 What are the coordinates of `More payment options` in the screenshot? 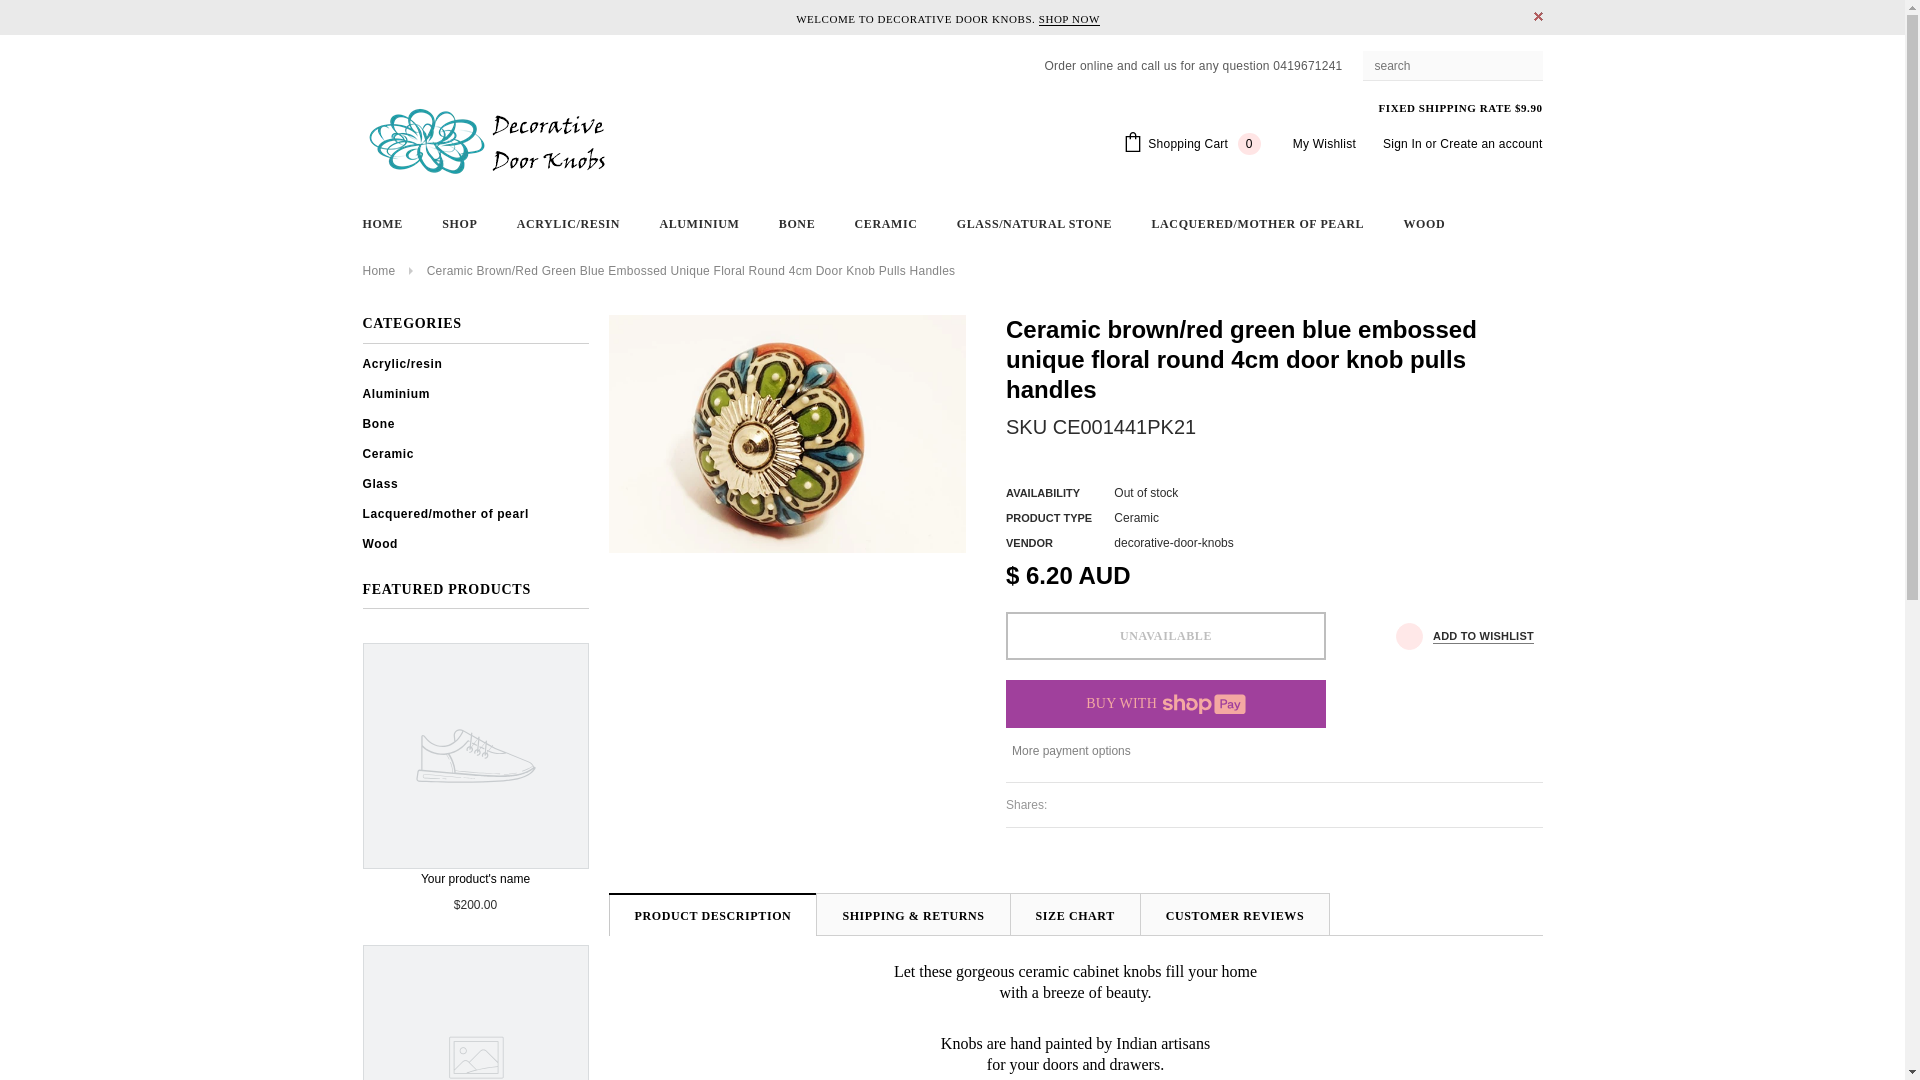 It's located at (1274, 751).